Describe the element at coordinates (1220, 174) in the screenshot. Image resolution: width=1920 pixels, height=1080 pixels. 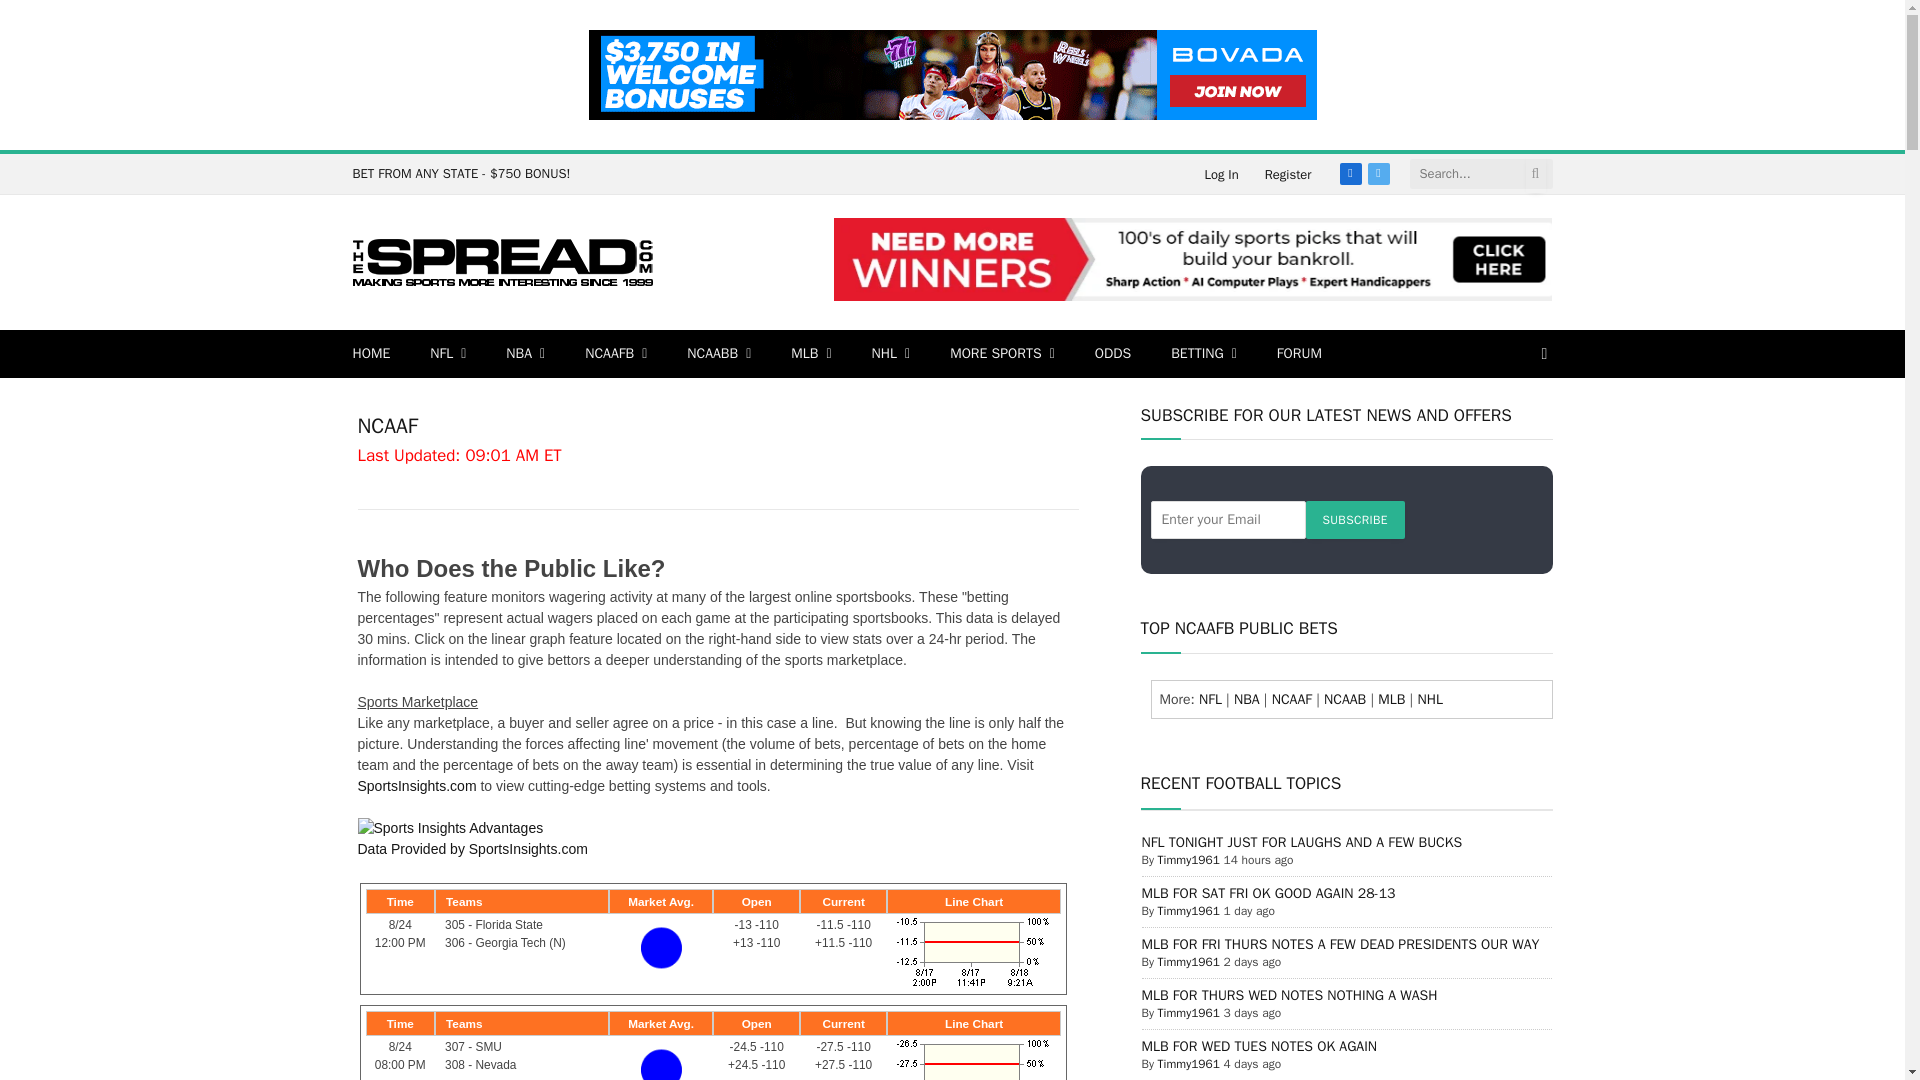
I see `Log In` at that location.